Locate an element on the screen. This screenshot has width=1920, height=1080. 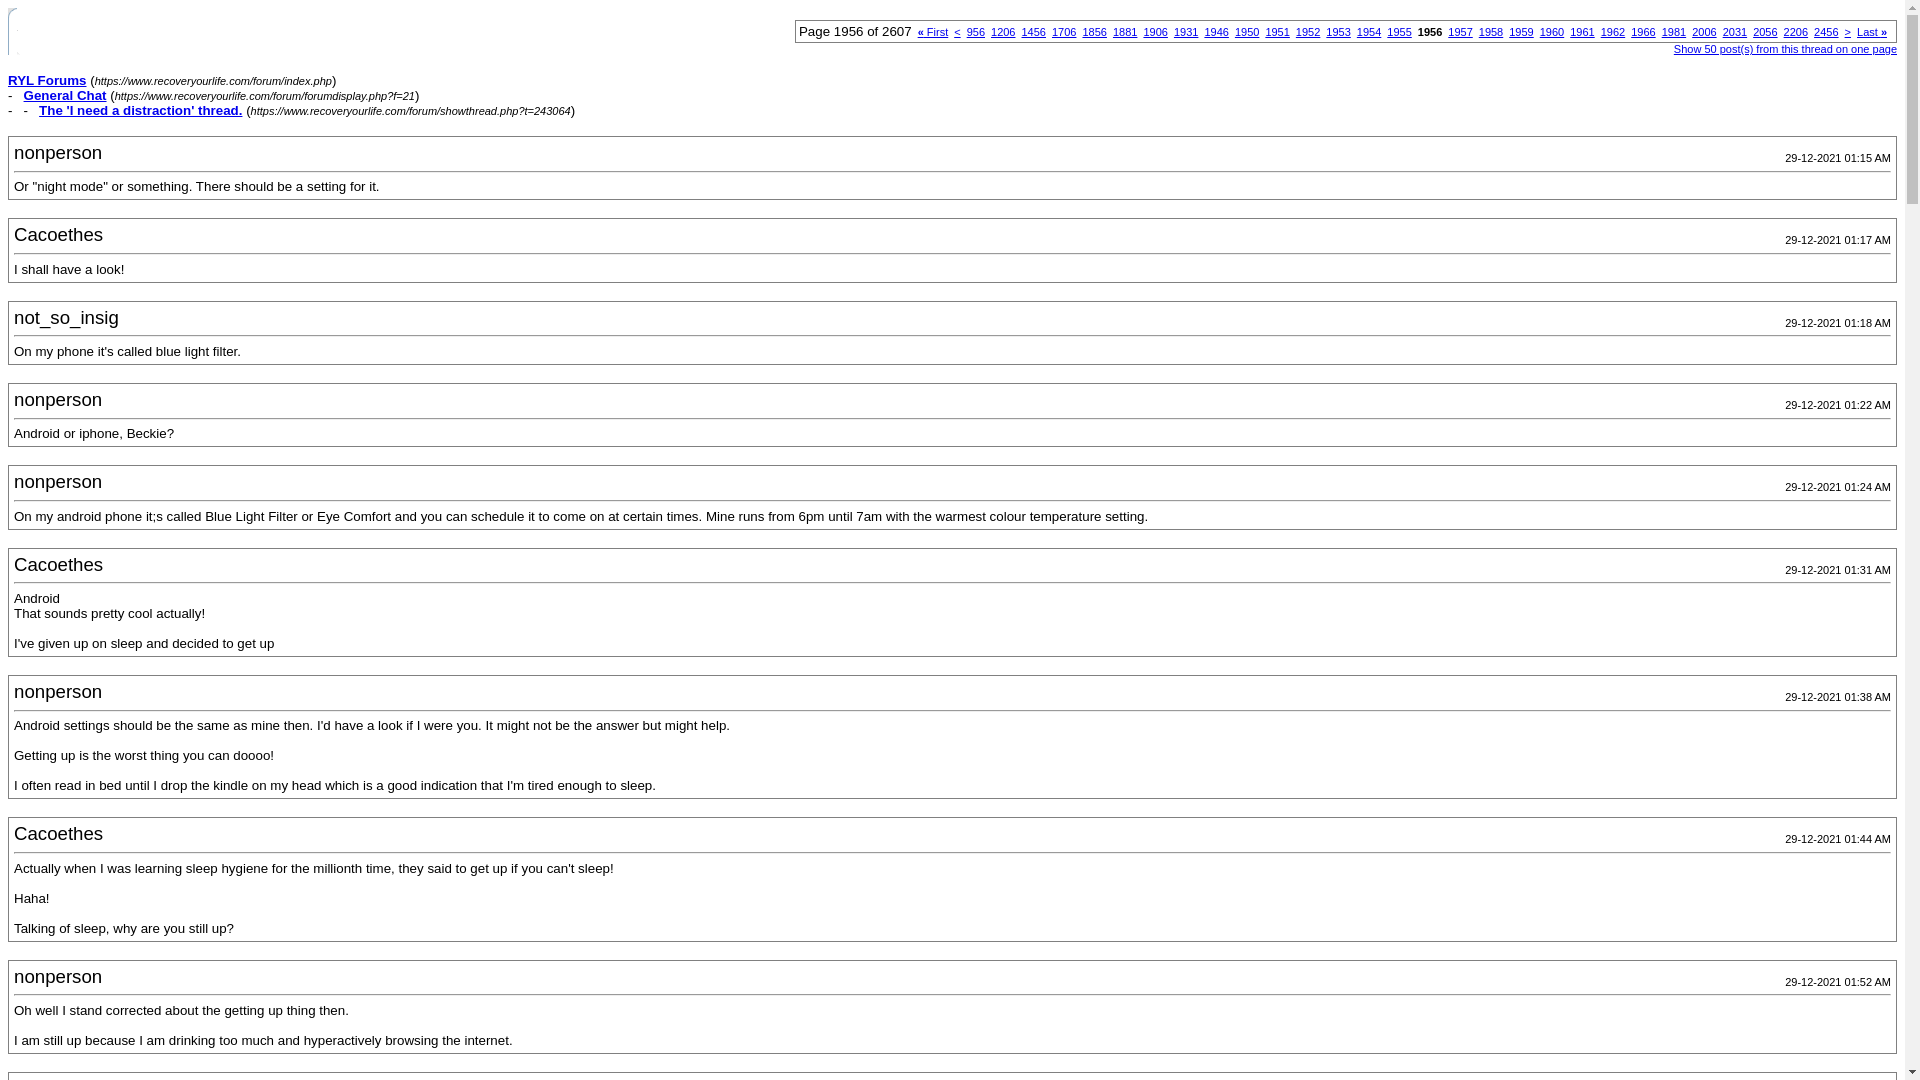
1953 is located at coordinates (1338, 31).